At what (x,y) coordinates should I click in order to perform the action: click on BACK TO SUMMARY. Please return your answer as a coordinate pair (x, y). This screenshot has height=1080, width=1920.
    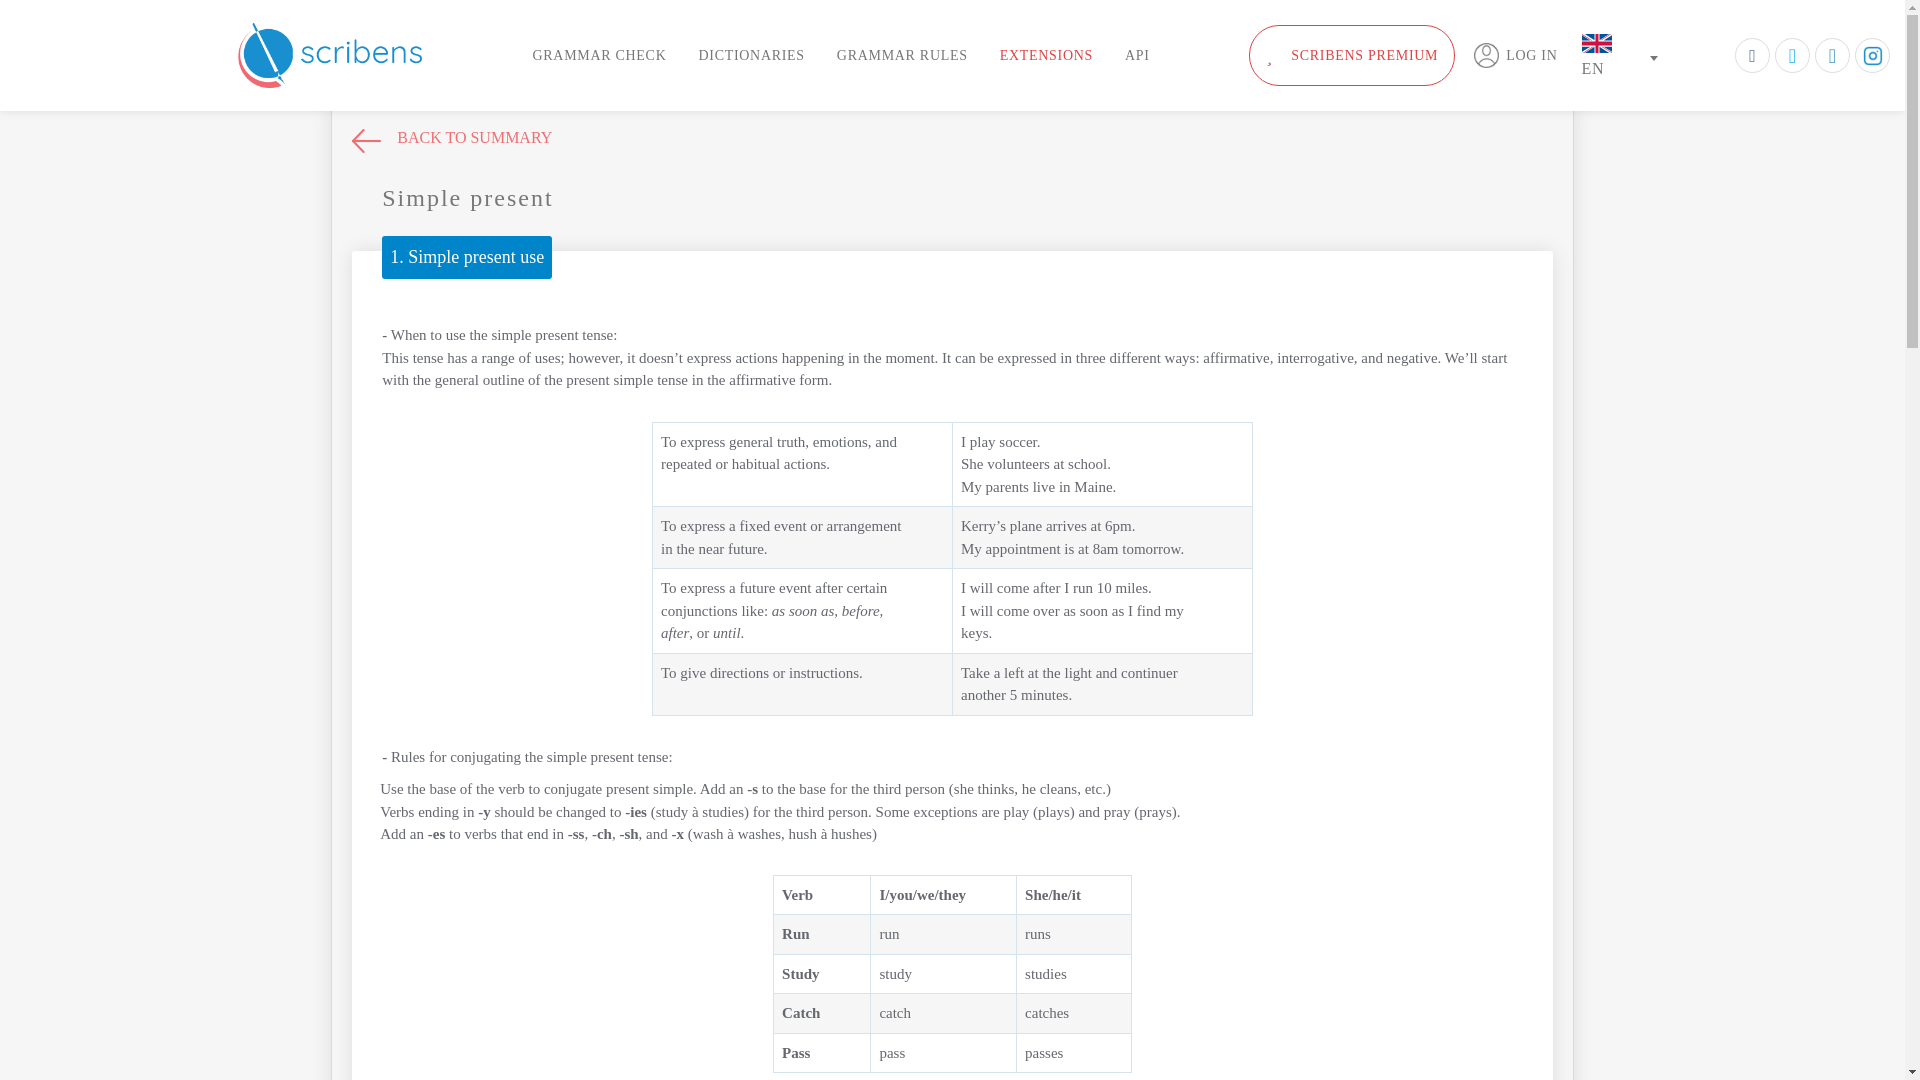
    Looking at the image, I should click on (452, 142).